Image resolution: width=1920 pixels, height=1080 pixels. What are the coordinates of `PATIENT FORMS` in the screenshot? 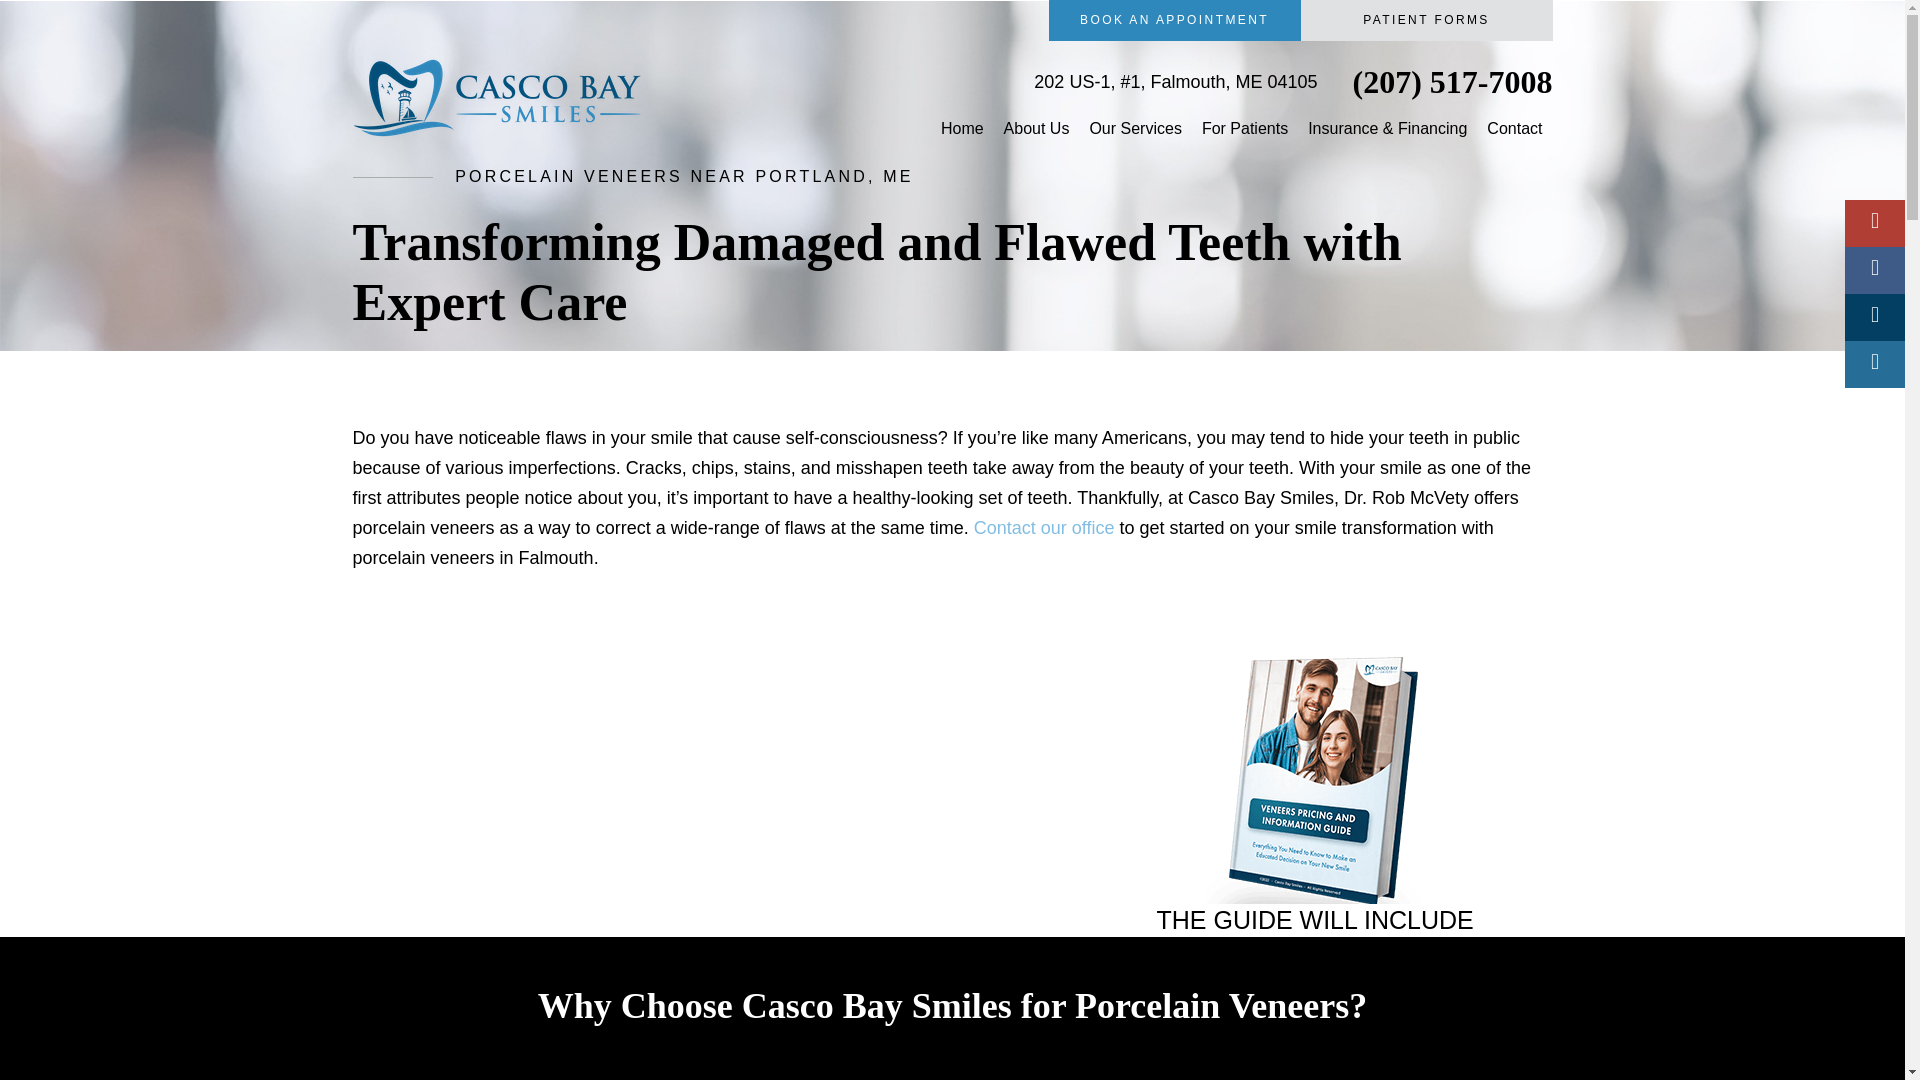 It's located at (1425, 20).